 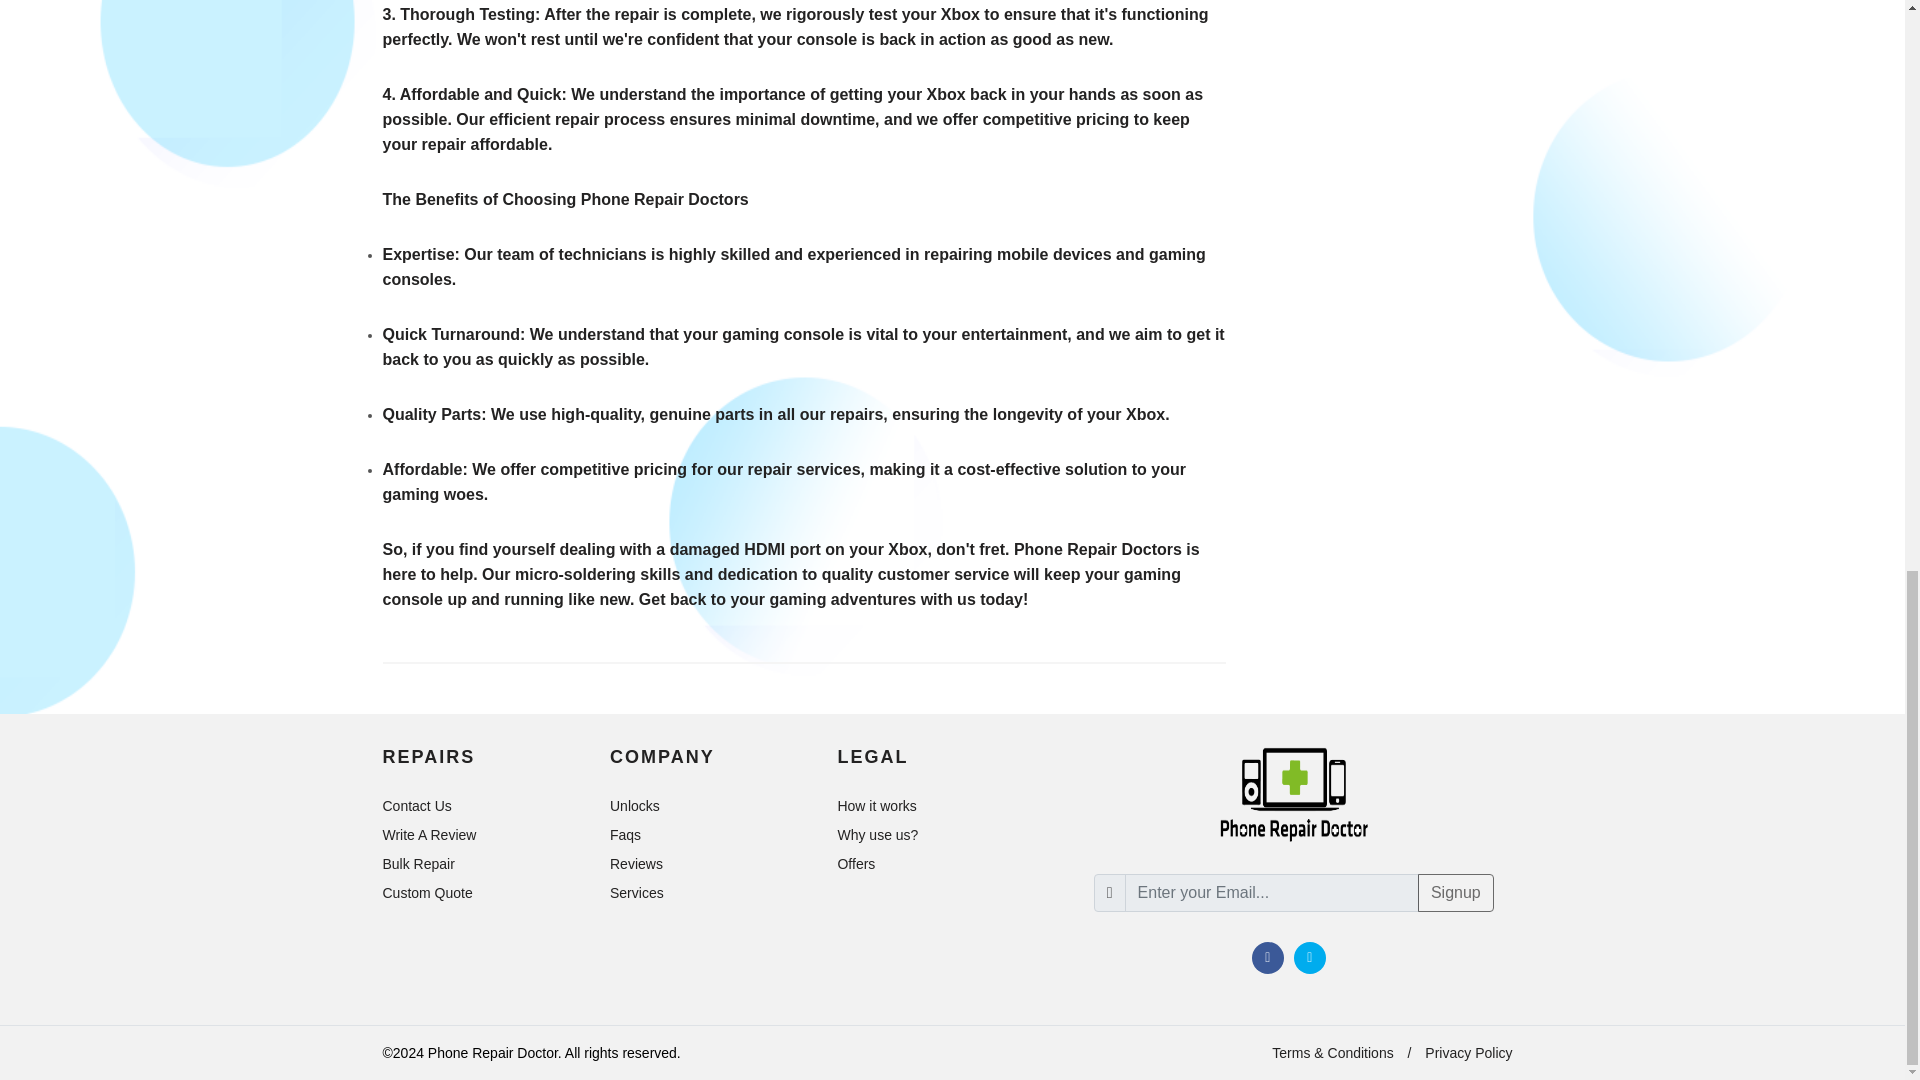 What do you see at coordinates (419, 864) in the screenshot?
I see `Bulk Repair` at bounding box center [419, 864].